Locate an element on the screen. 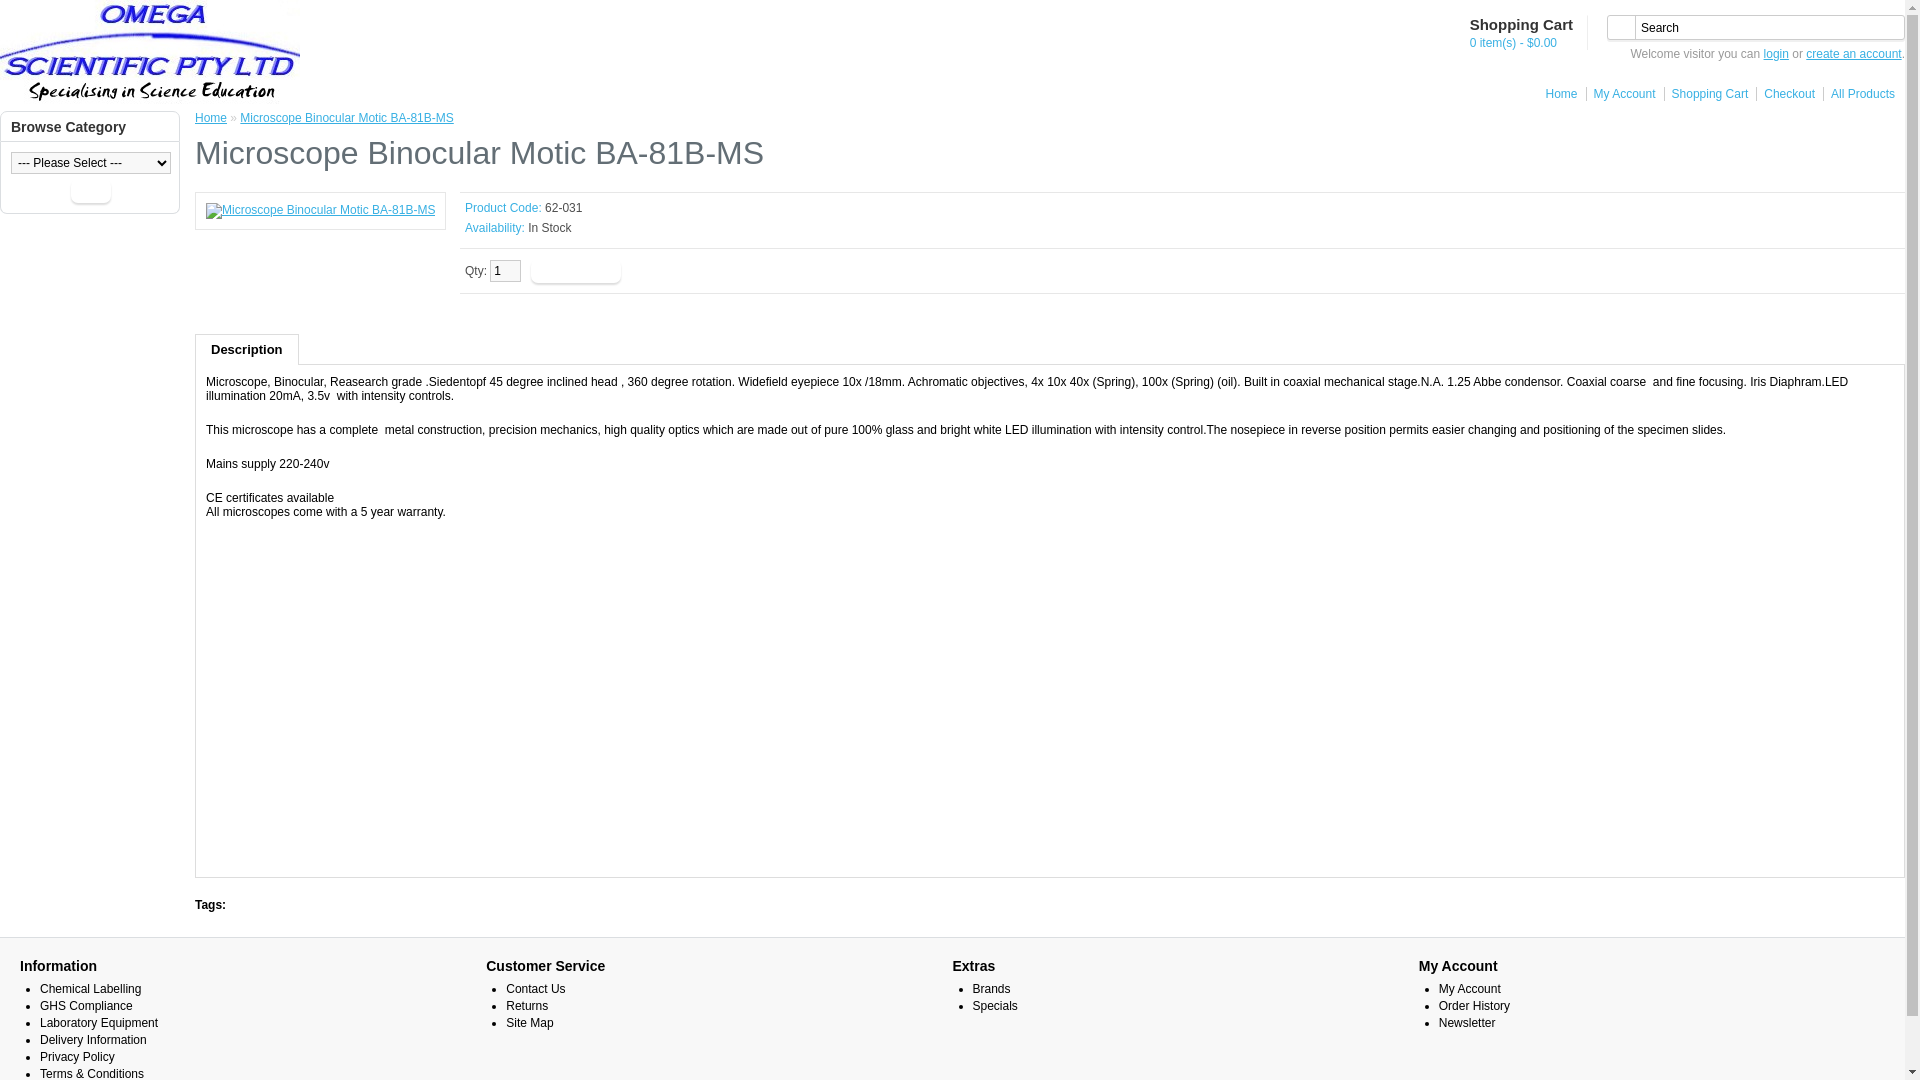 This screenshot has width=1920, height=1080. 0 item(s) - $0.00 is located at coordinates (1521, 43).